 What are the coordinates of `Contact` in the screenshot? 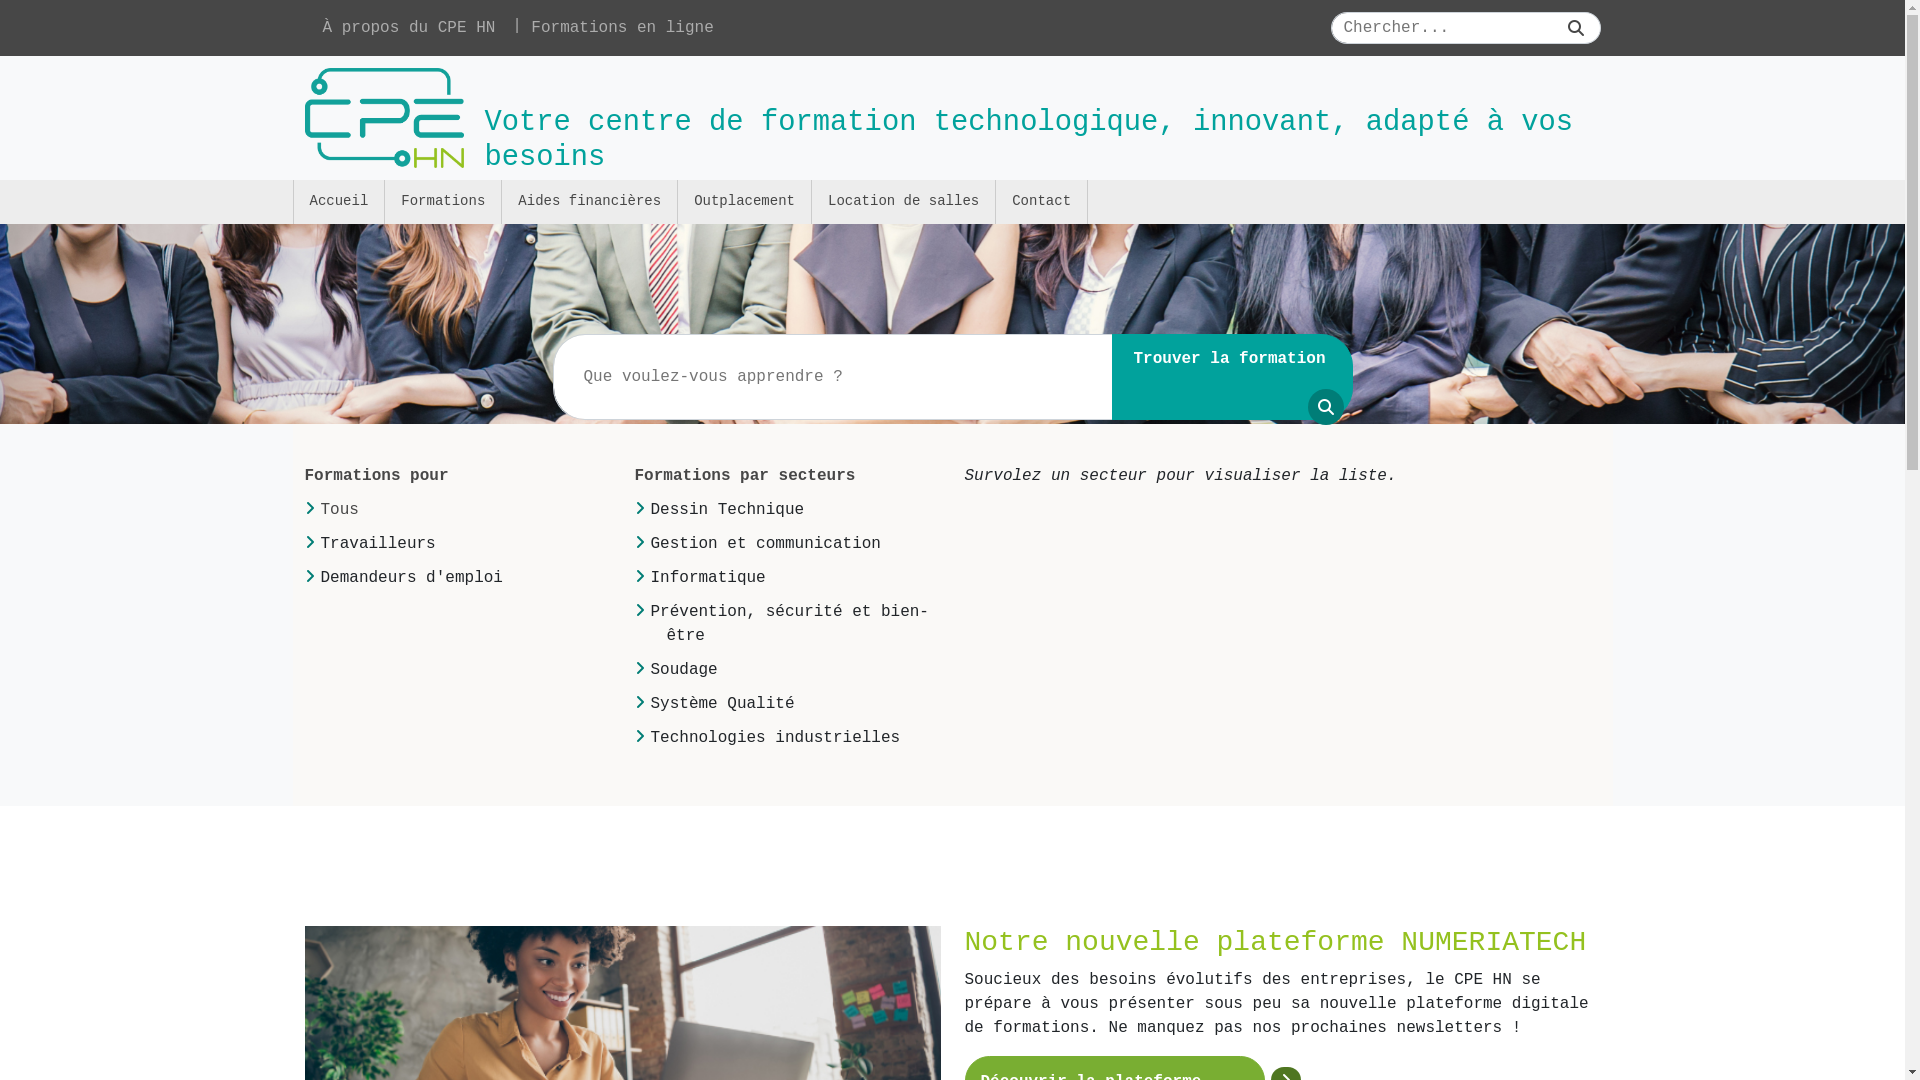 It's located at (1041, 202).